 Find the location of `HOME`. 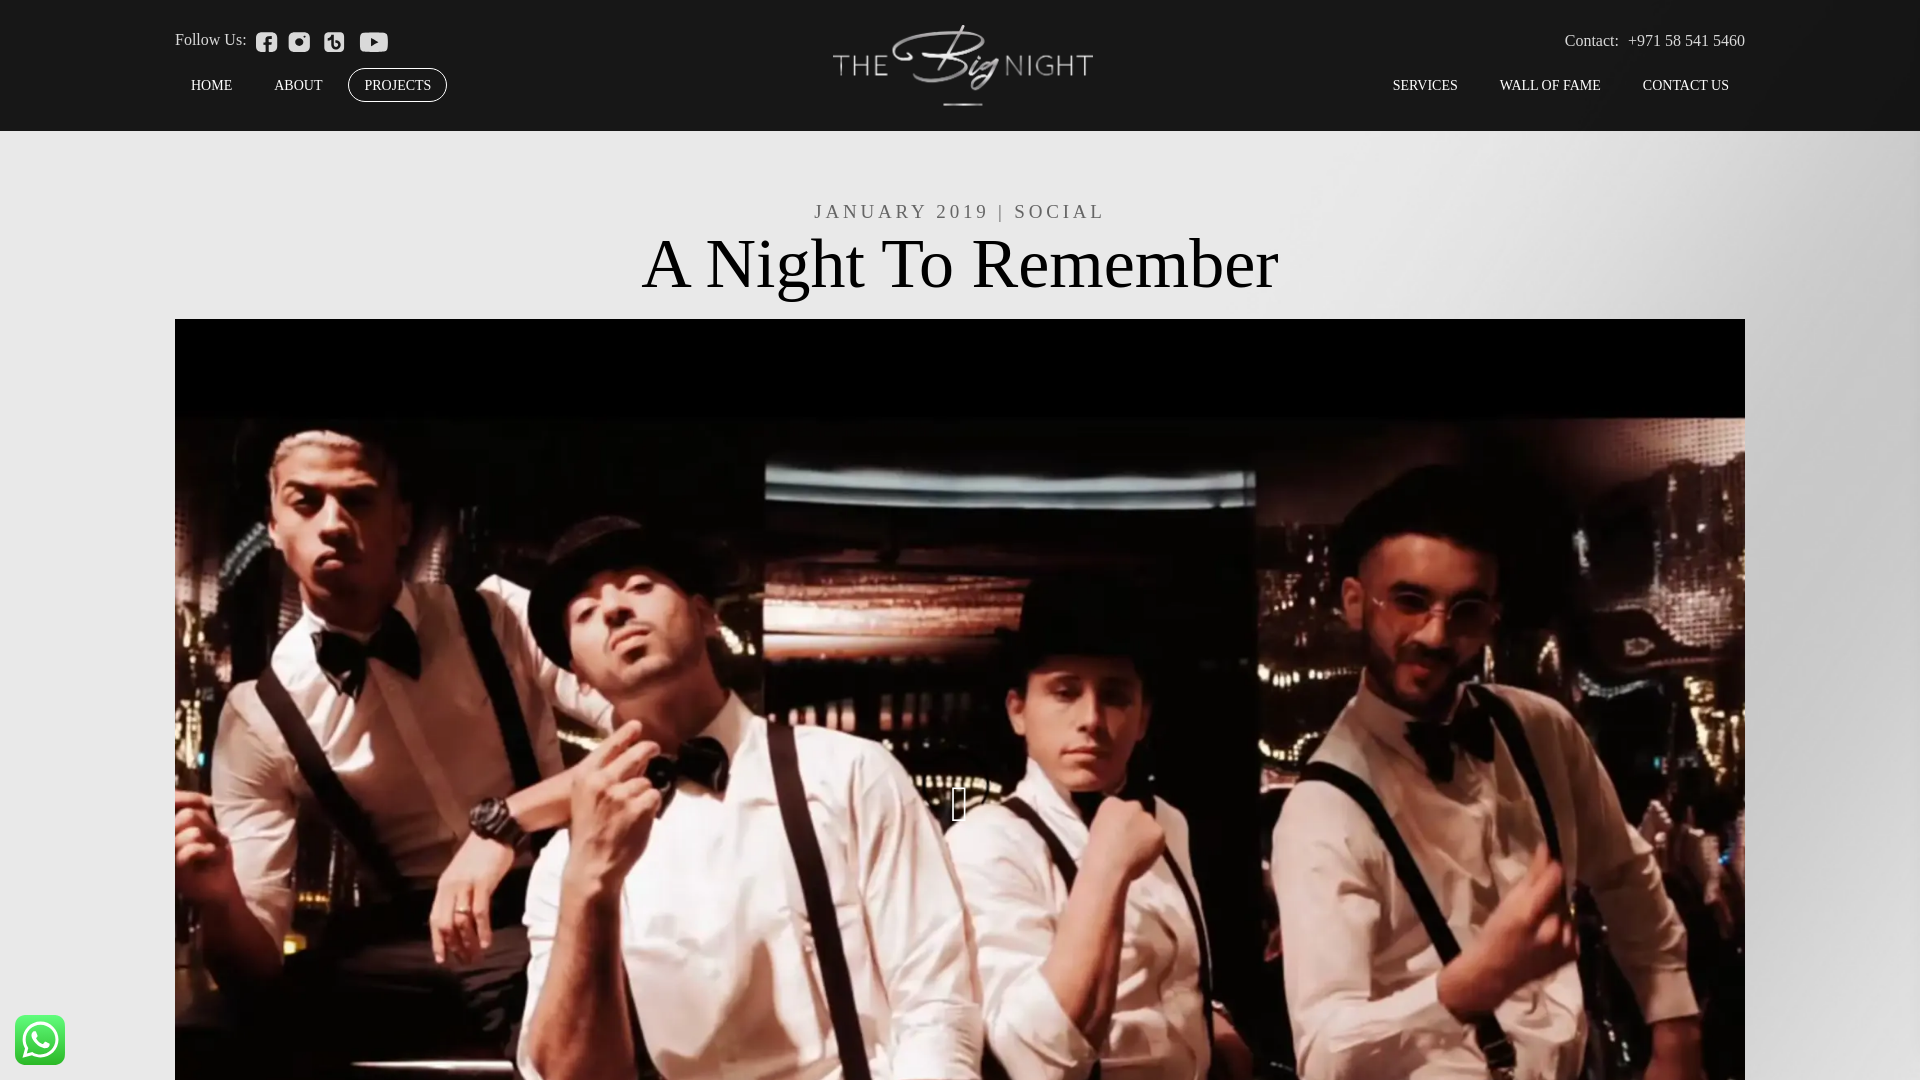

HOME is located at coordinates (210, 84).